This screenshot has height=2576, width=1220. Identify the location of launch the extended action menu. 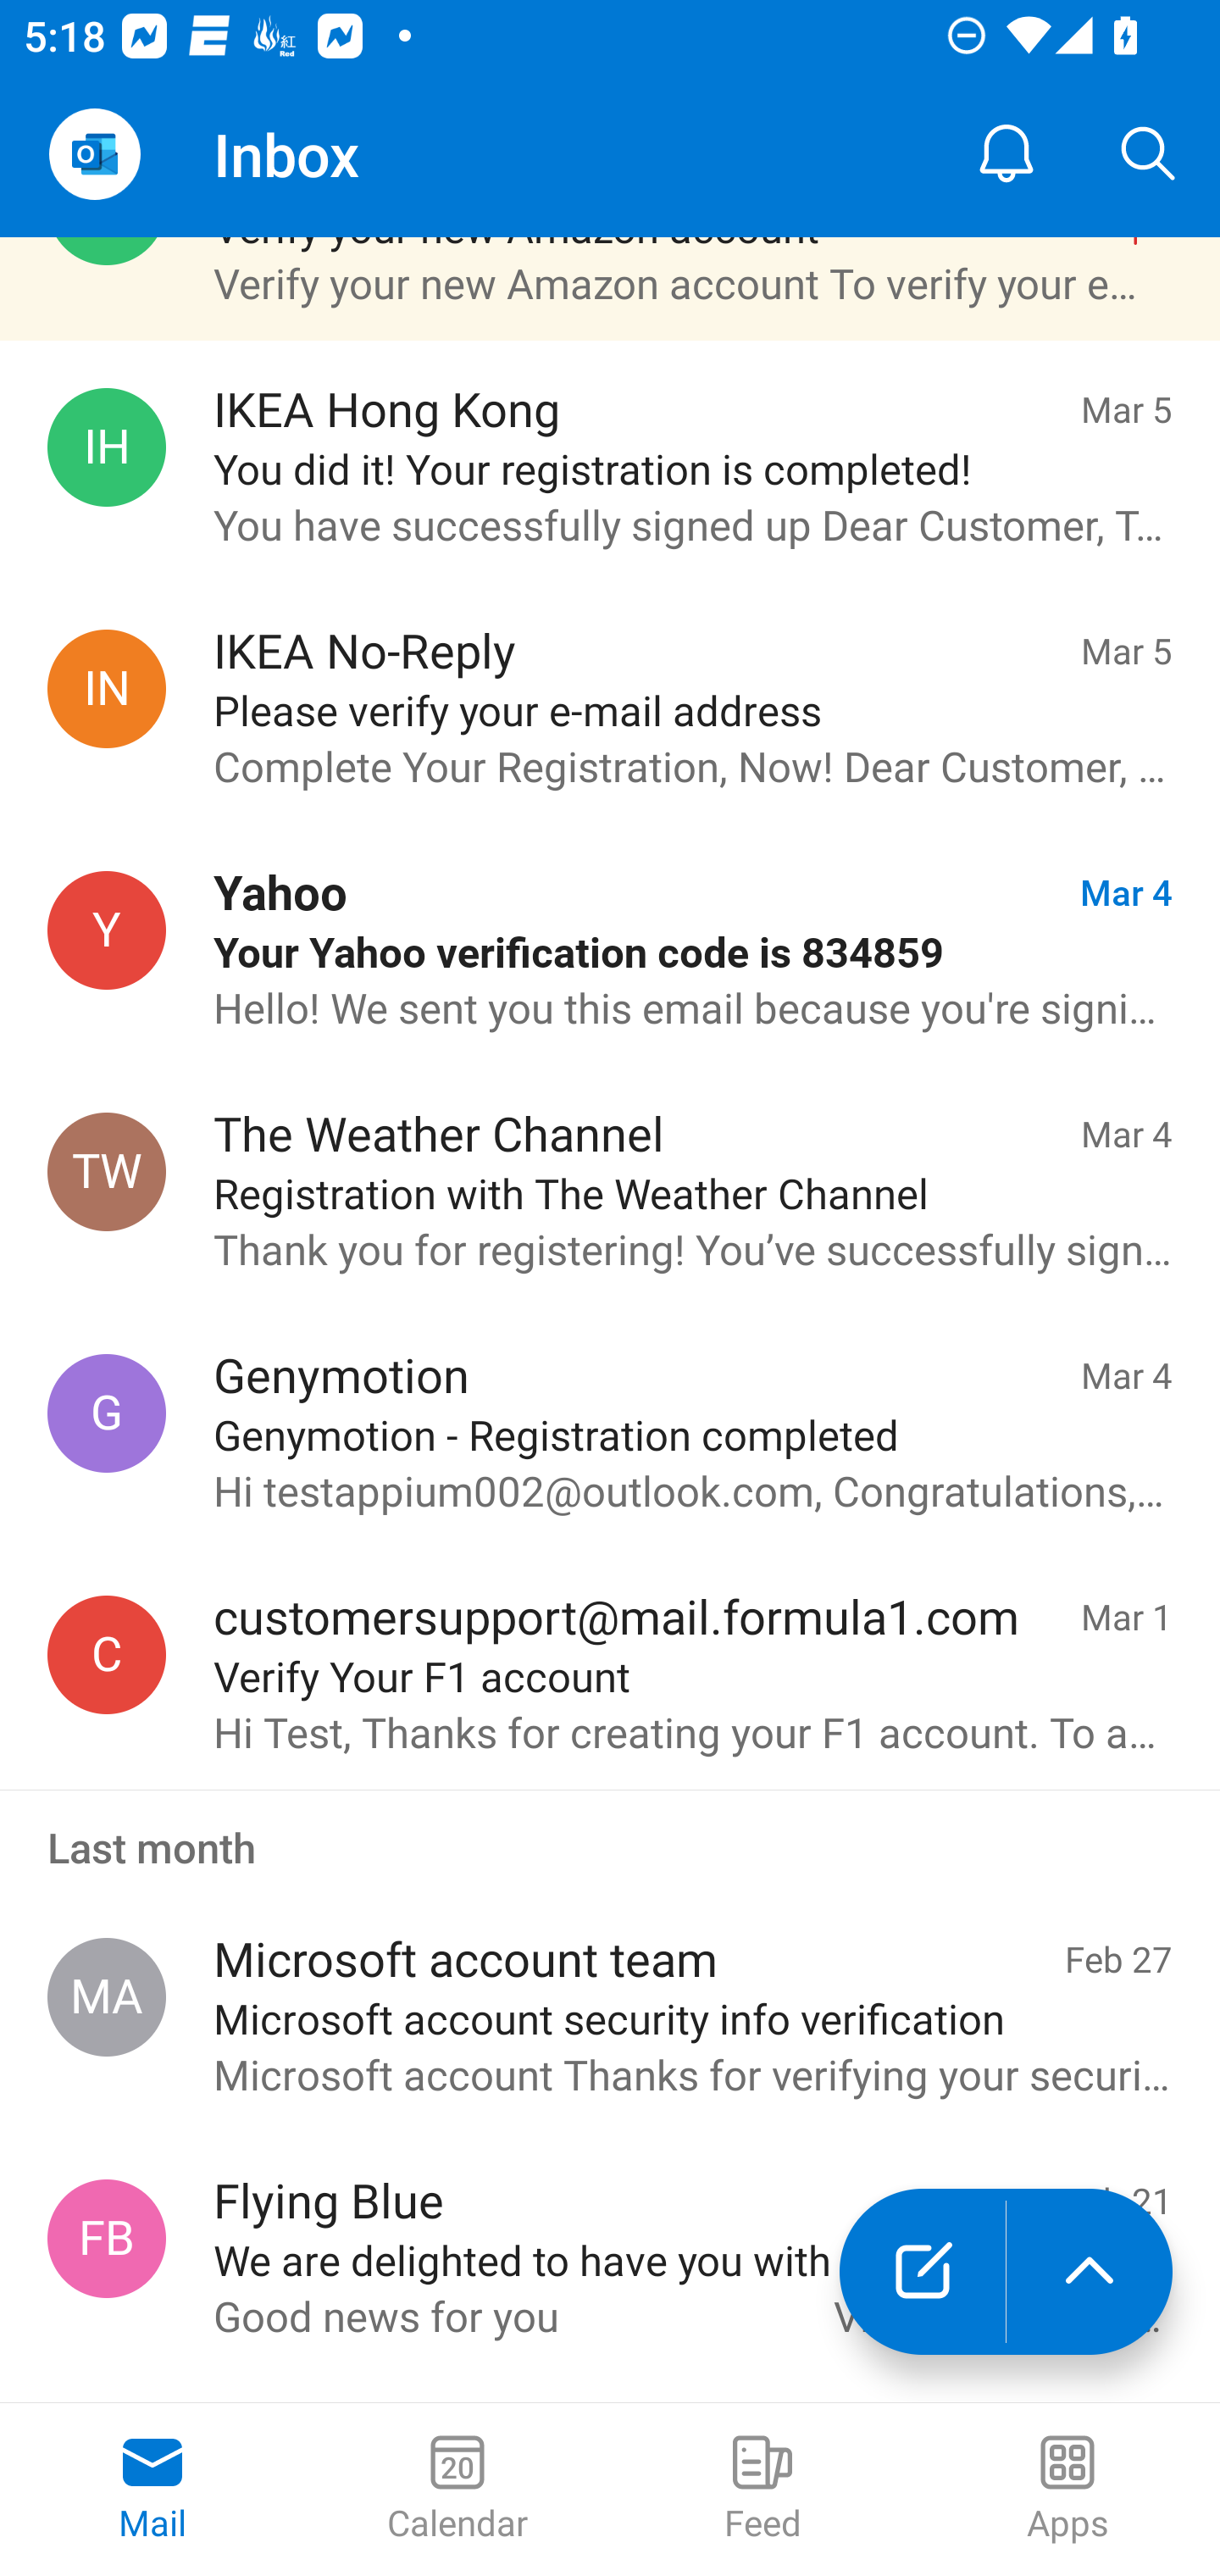
(1090, 2272).